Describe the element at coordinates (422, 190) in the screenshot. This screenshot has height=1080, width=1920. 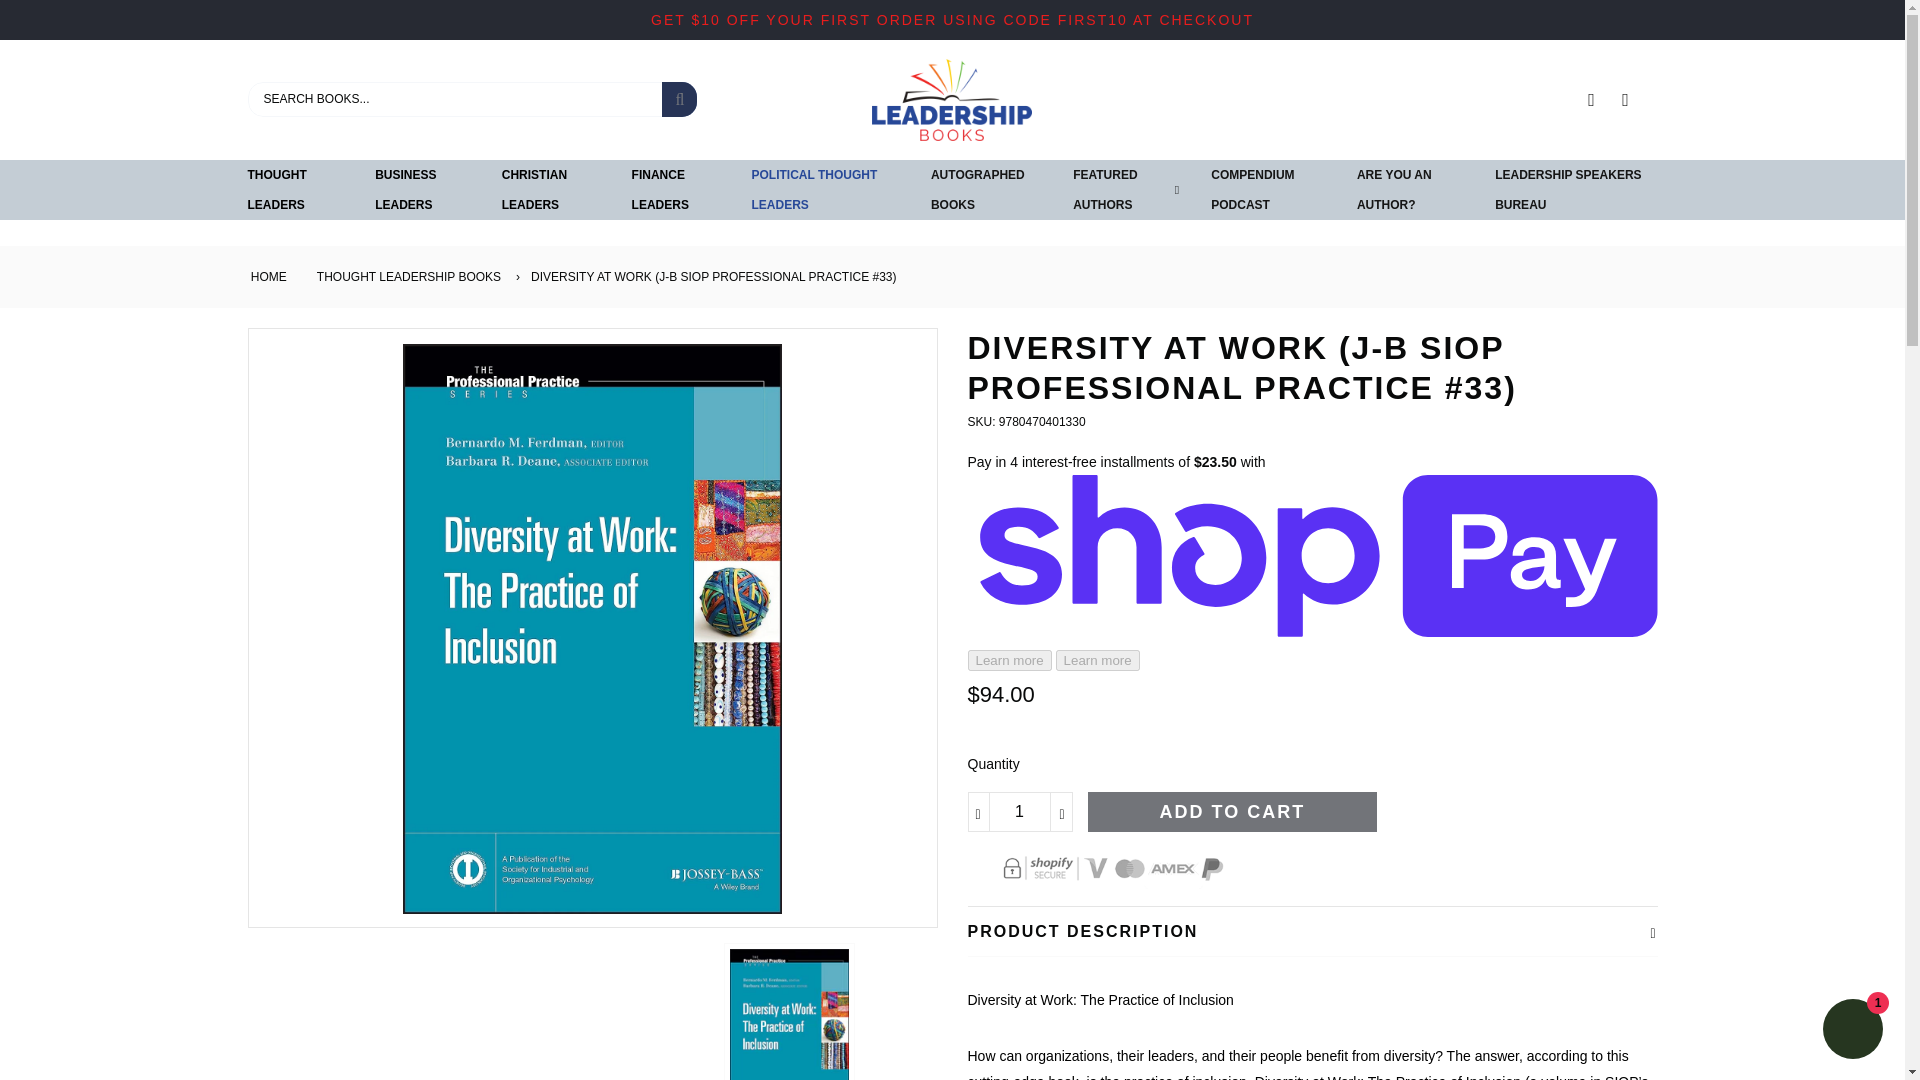
I see `BUSINESS LEADERS` at that location.